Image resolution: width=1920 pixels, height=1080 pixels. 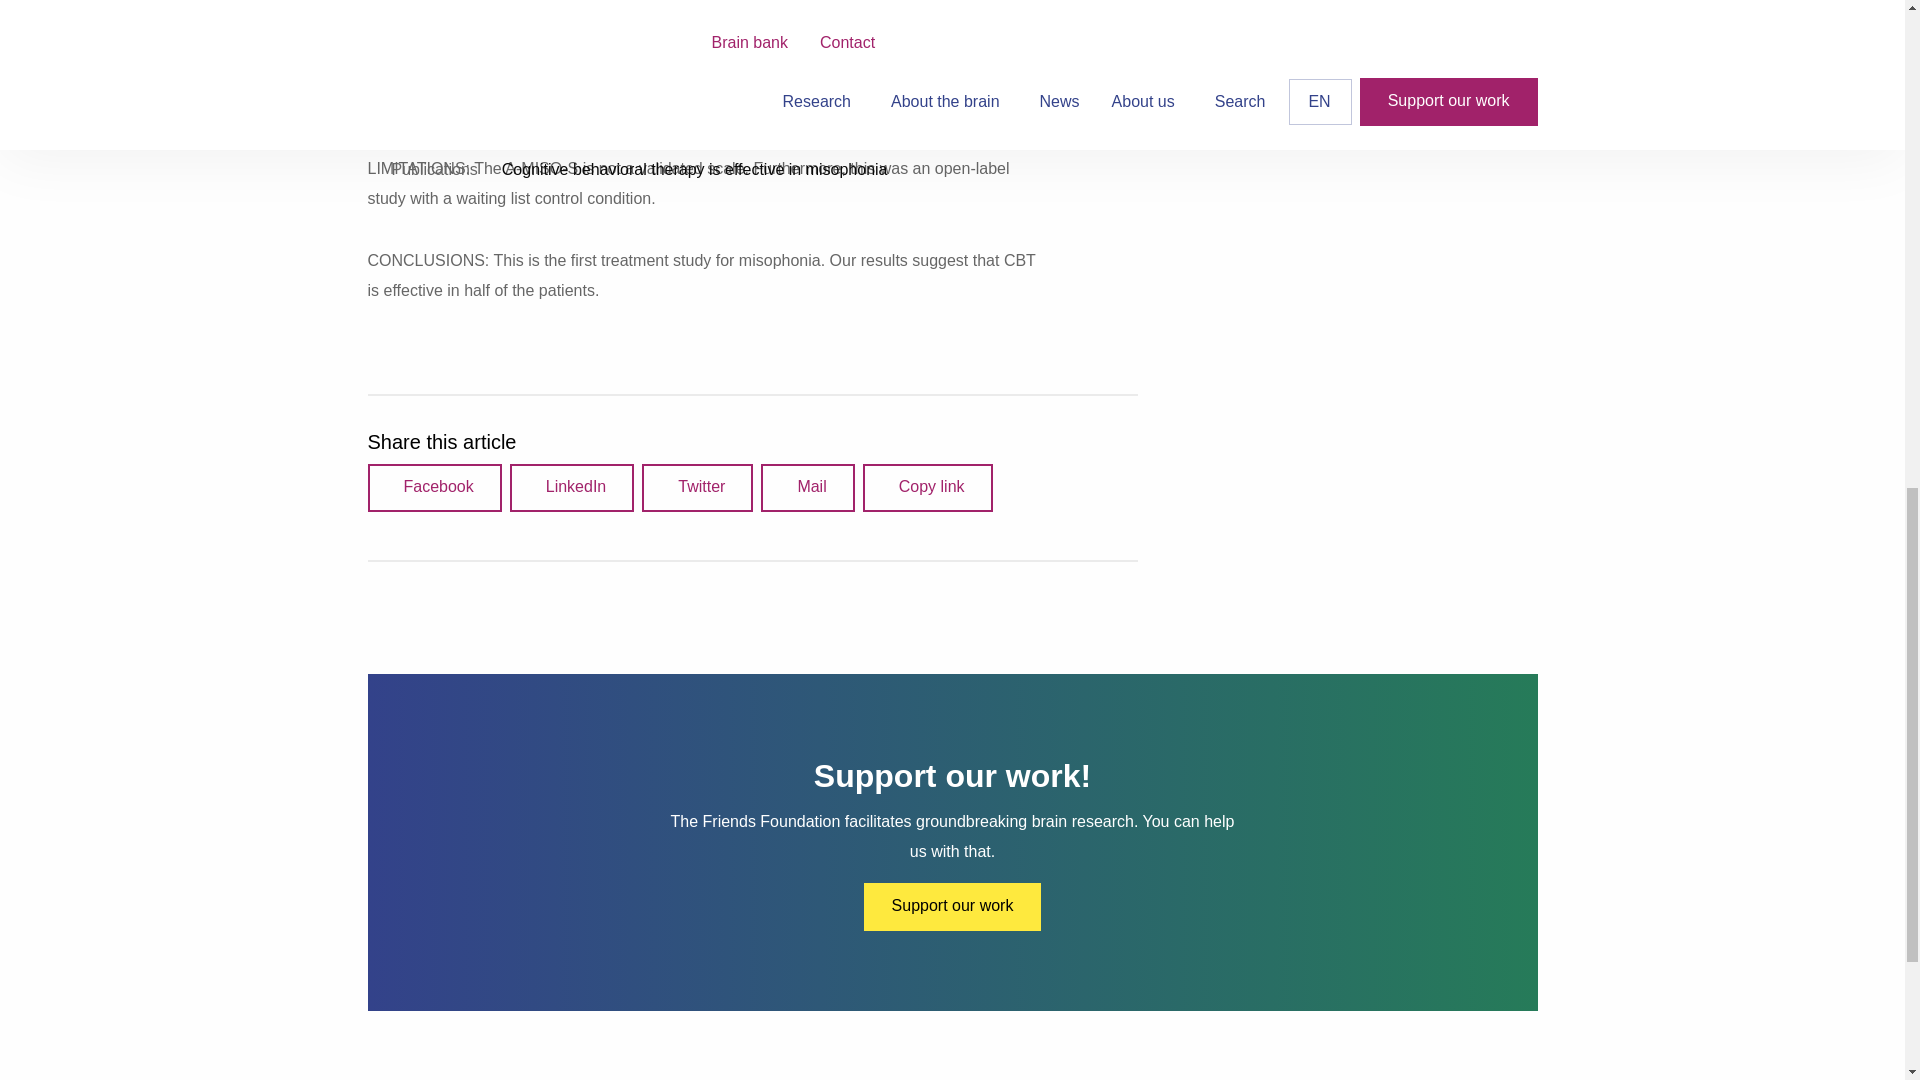 I want to click on Share via mail, so click(x=807, y=488).